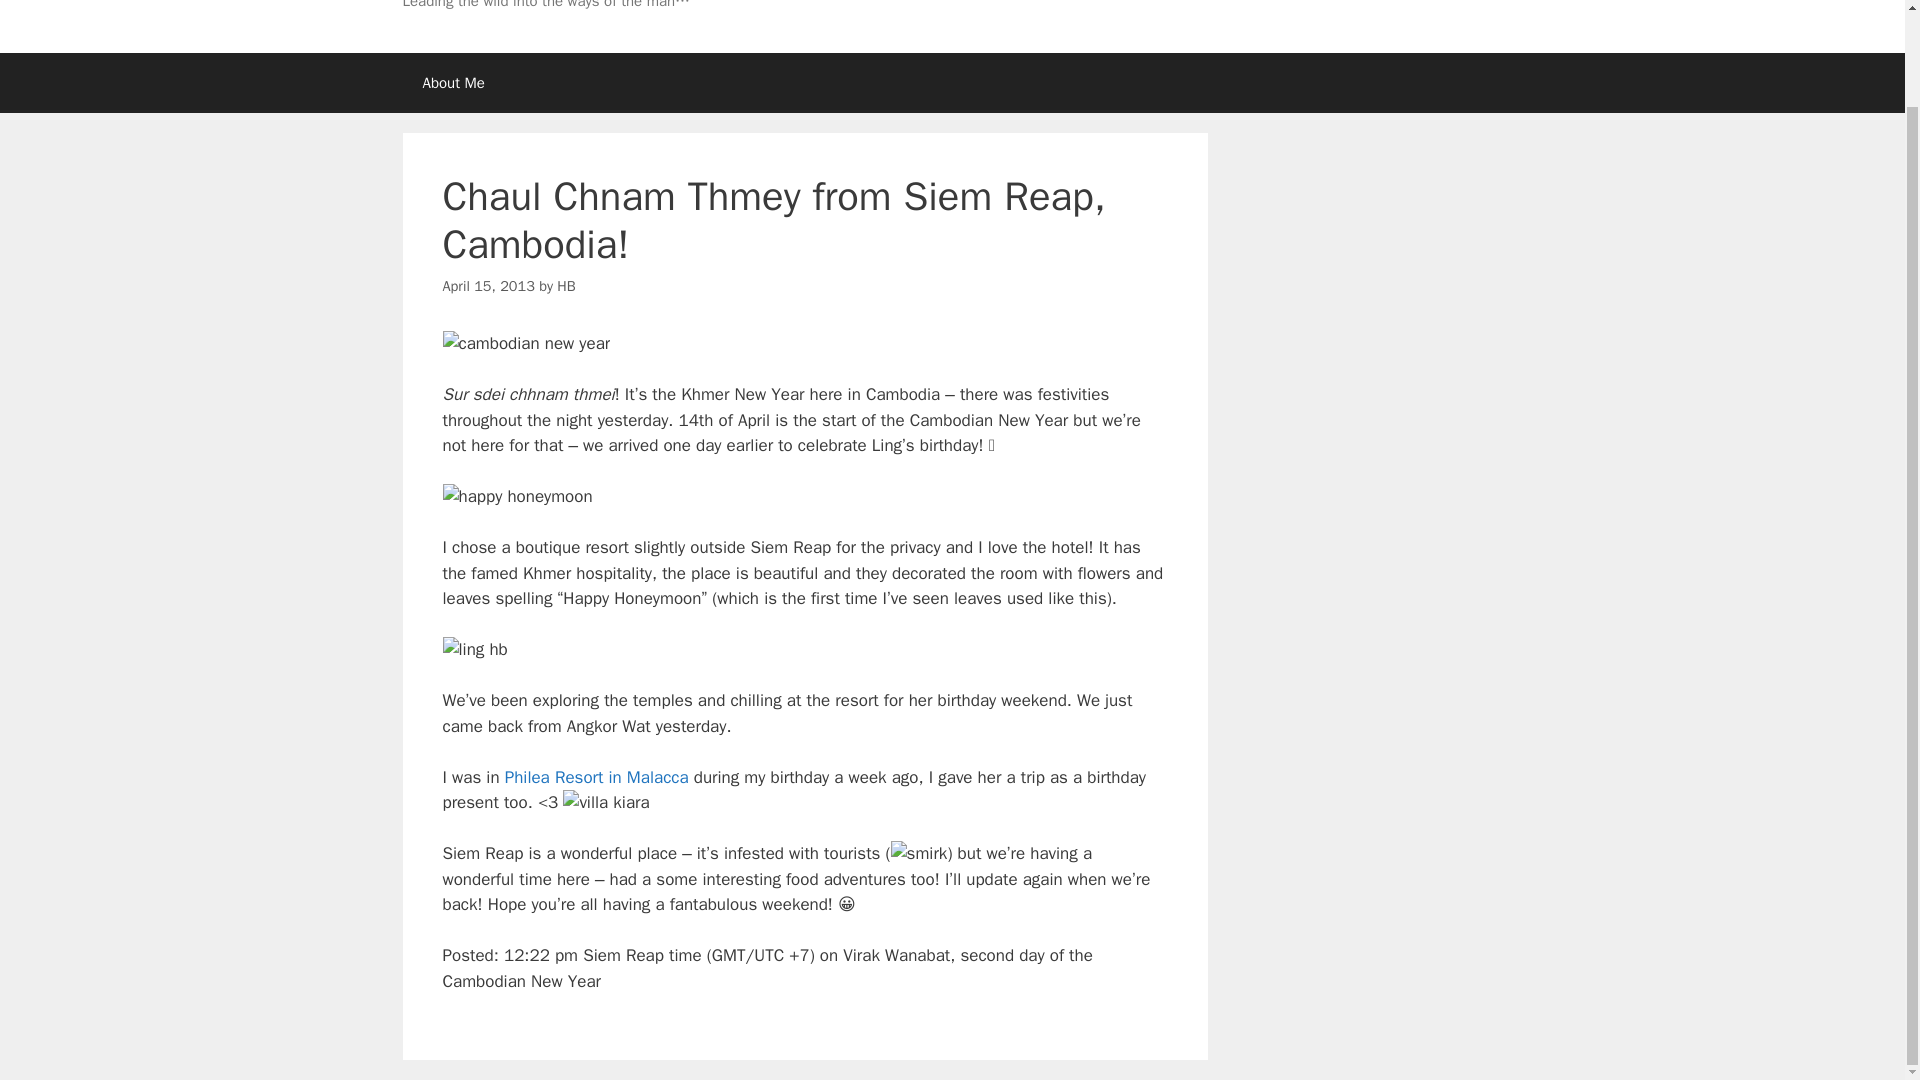 The image size is (1920, 1080). Describe the element at coordinates (487, 285) in the screenshot. I see `1:22 pm` at that location.